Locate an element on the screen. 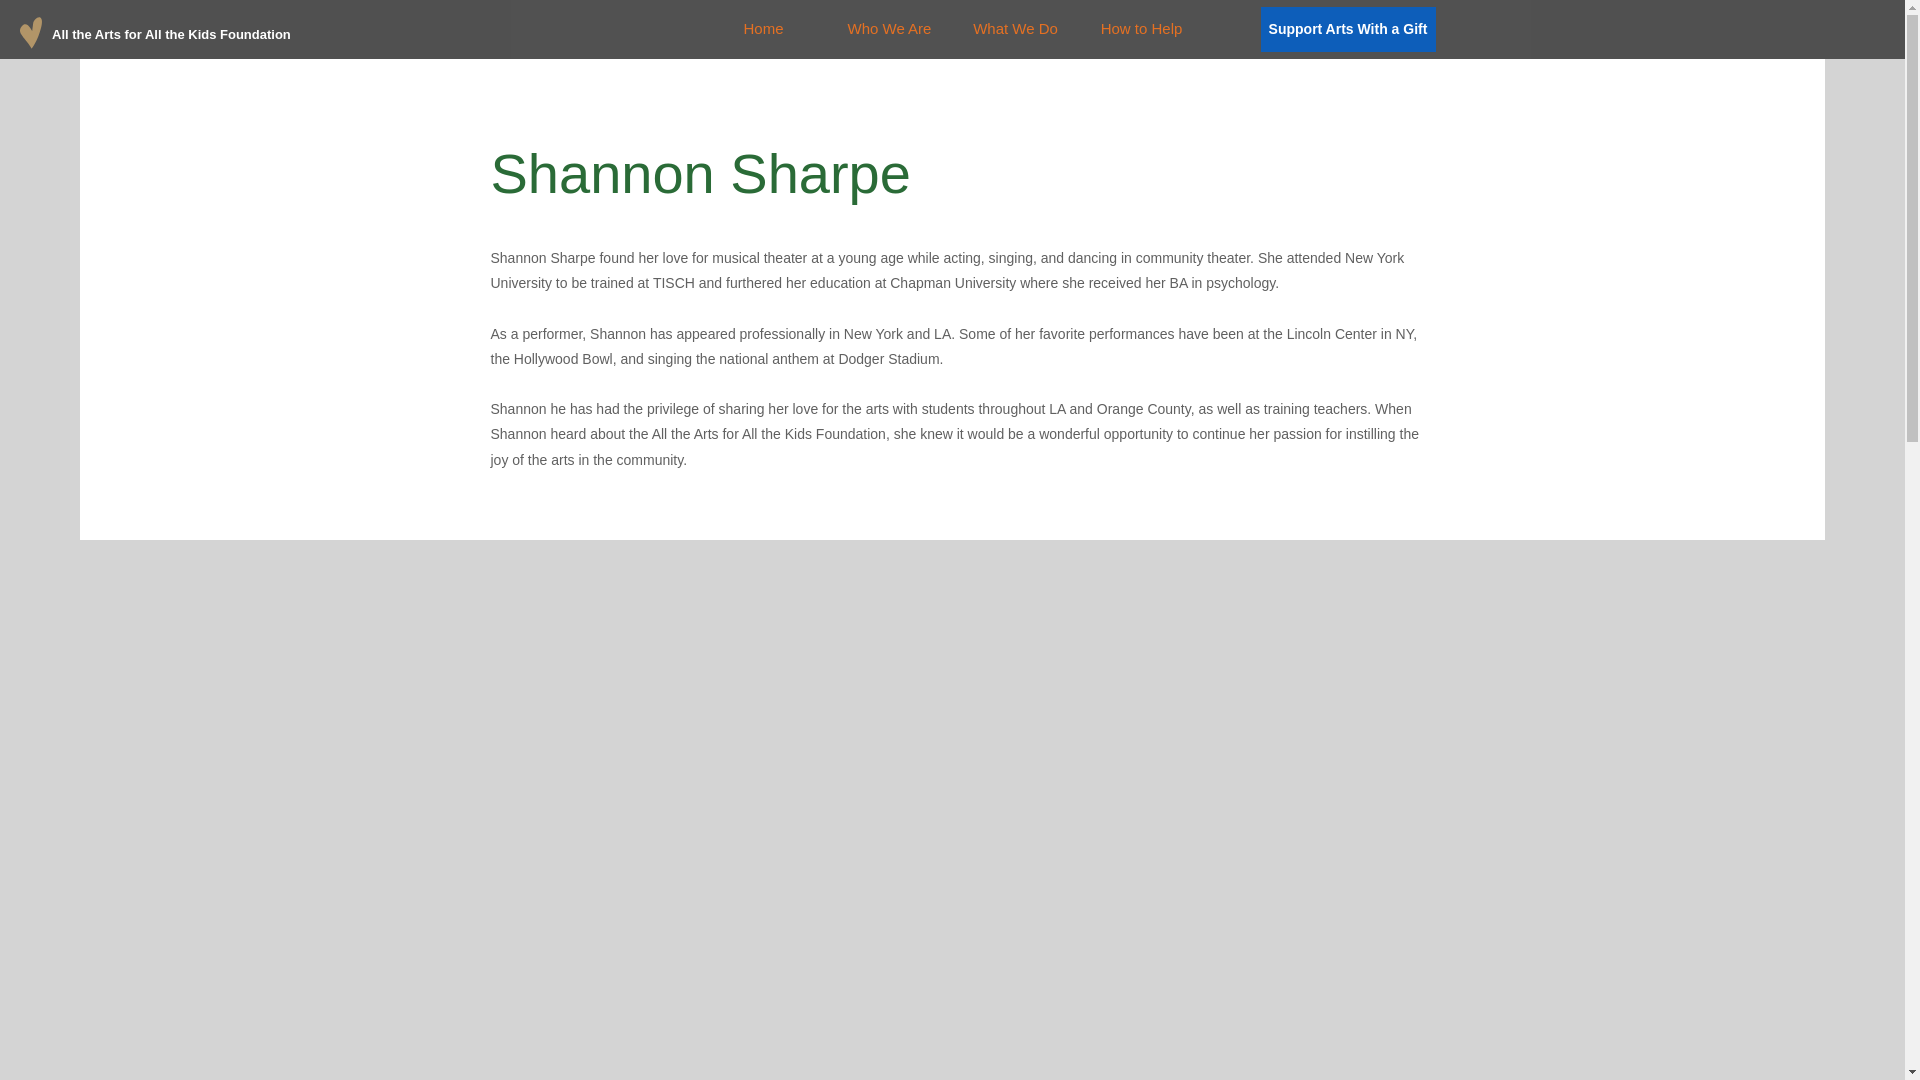 This screenshot has height=1080, width=1920. Who We Are is located at coordinates (888, 29).